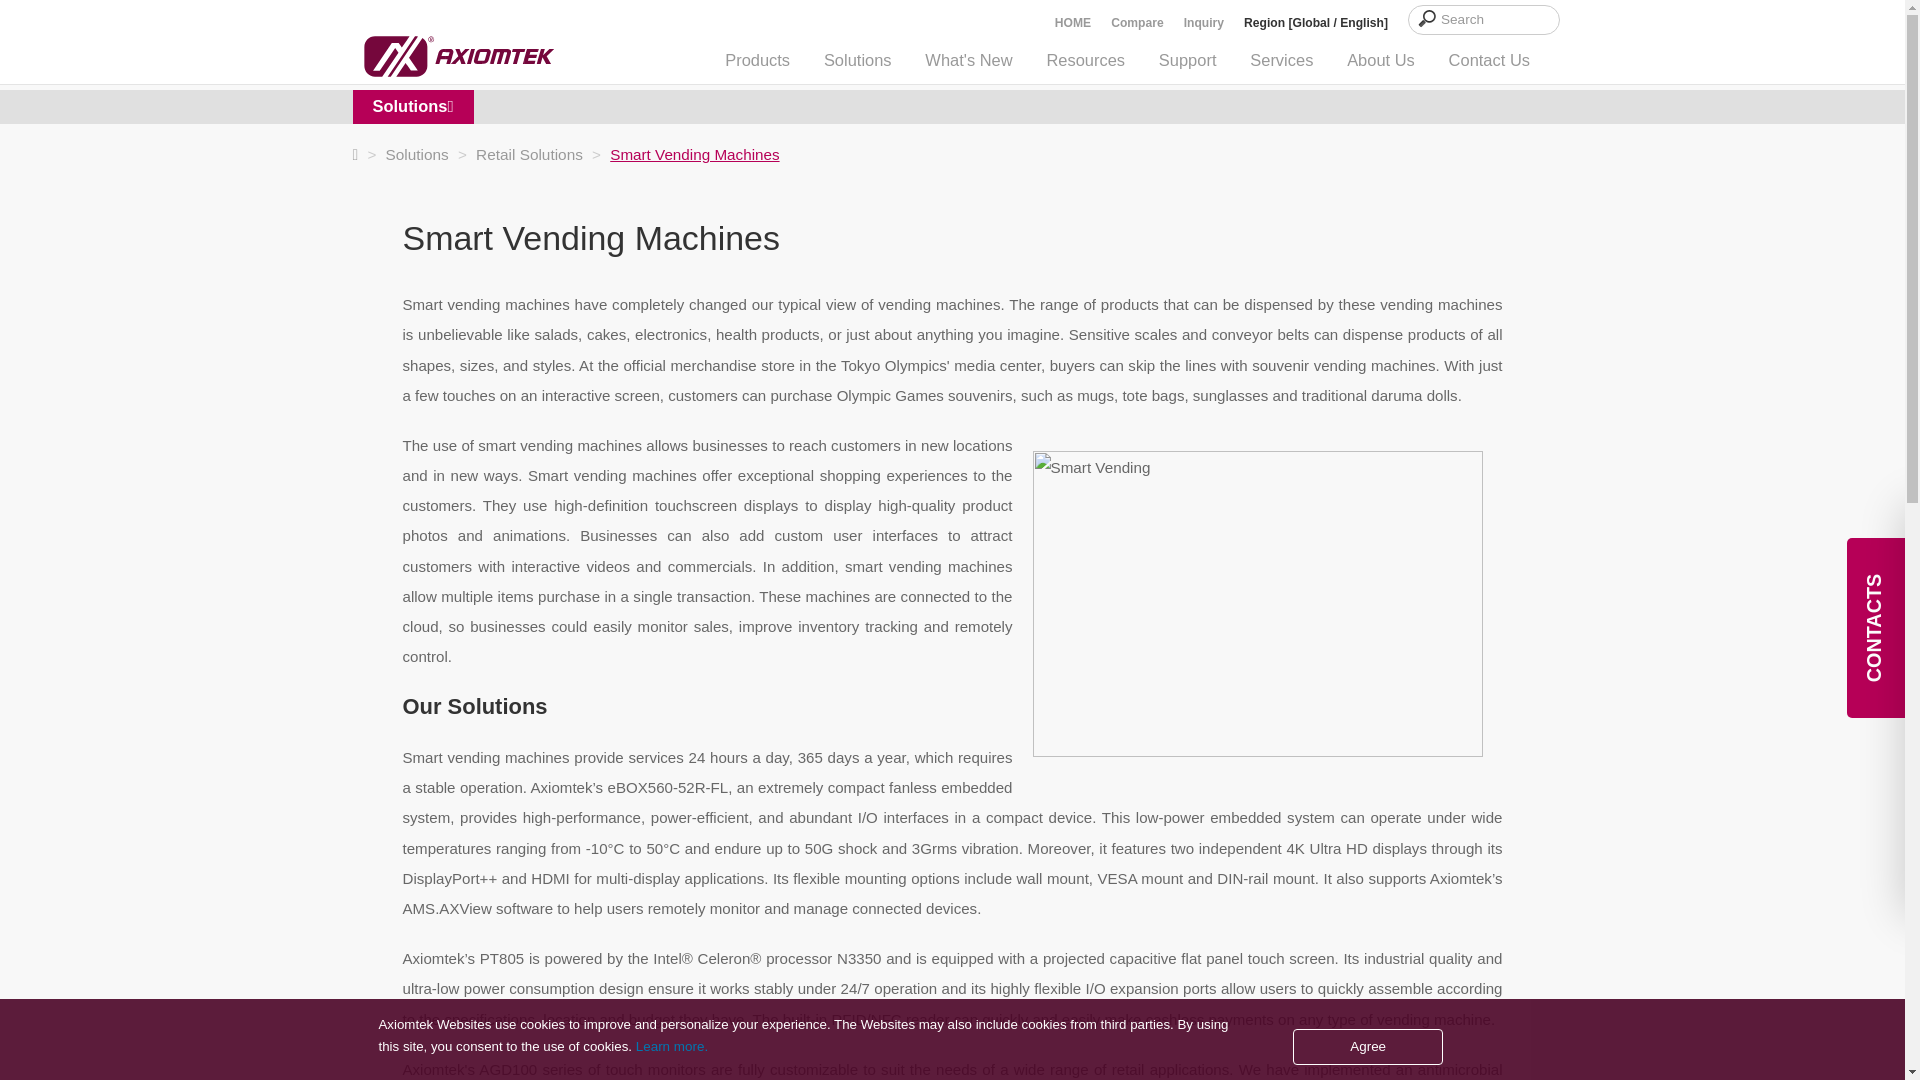 Image resolution: width=1920 pixels, height=1080 pixels. What do you see at coordinates (1072, 23) in the screenshot?
I see `HOME` at bounding box center [1072, 23].